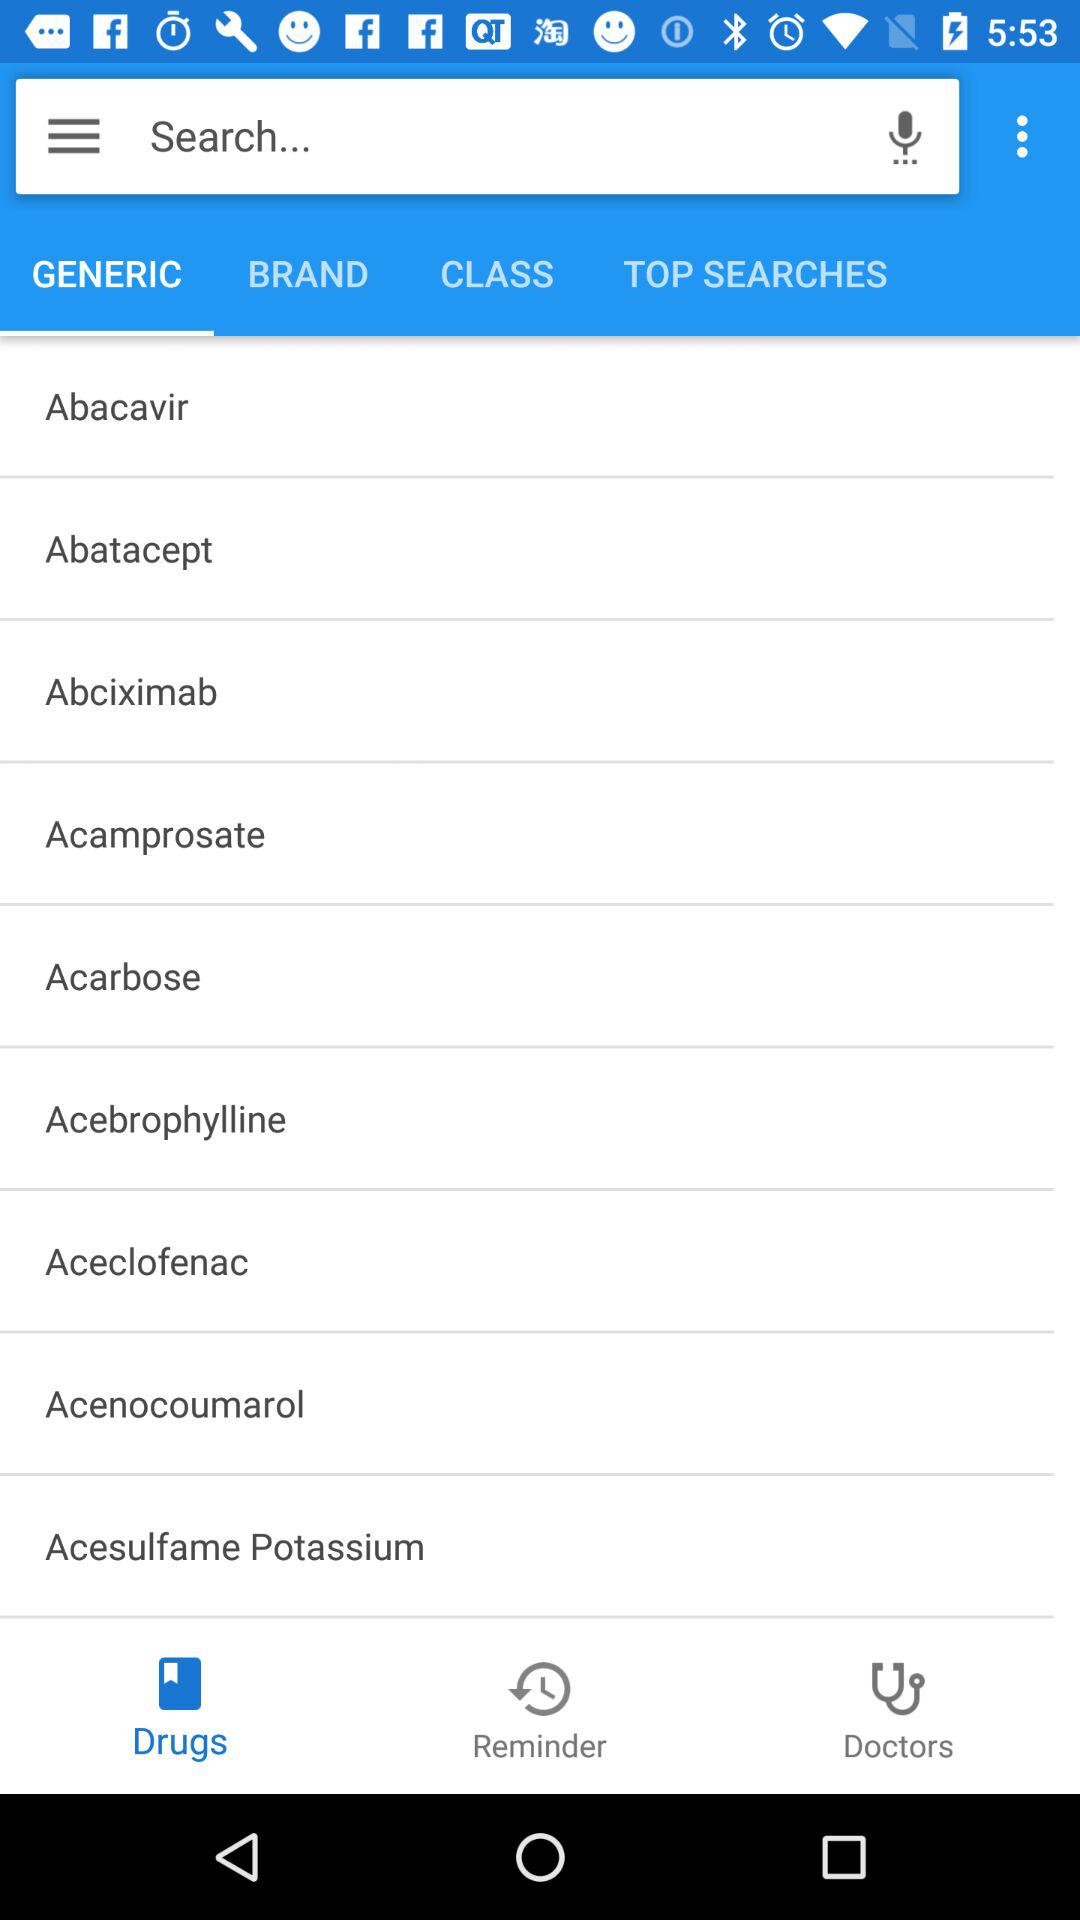 The image size is (1080, 1920). What do you see at coordinates (526, 1545) in the screenshot?
I see `launch item below acenocoumarol icon` at bounding box center [526, 1545].